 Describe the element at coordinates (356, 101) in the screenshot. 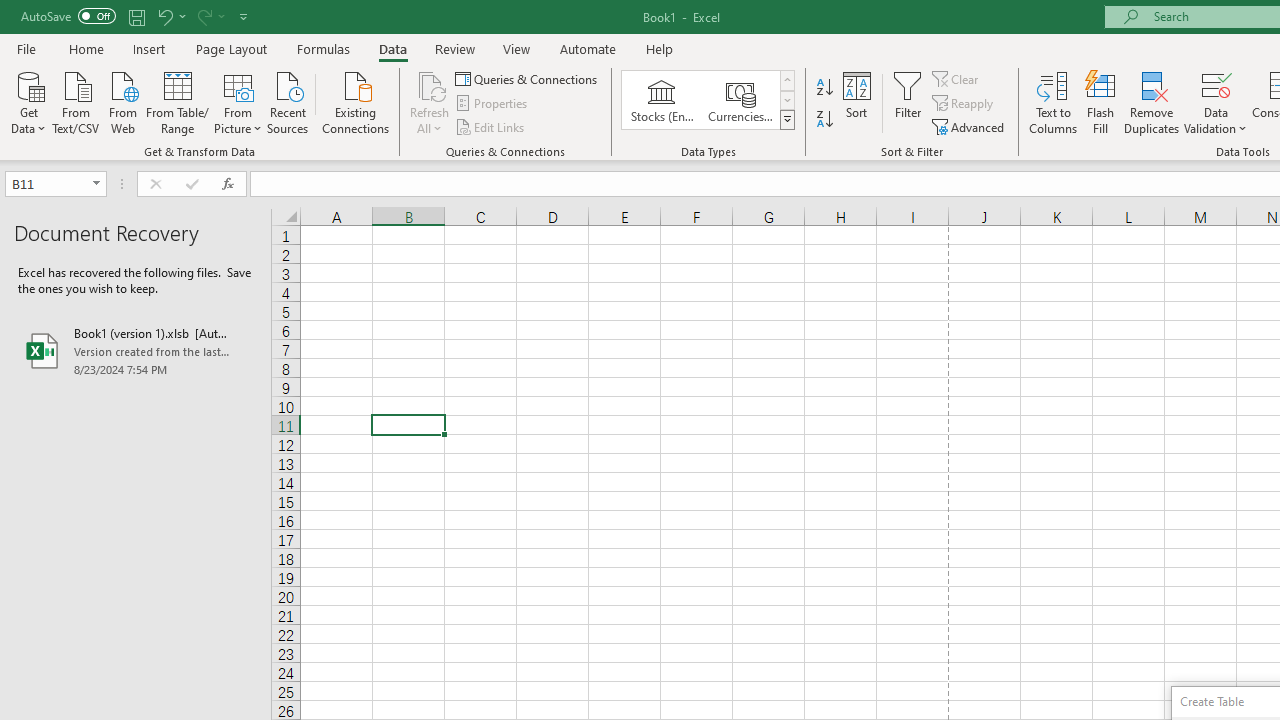

I see `Existing Connections` at that location.